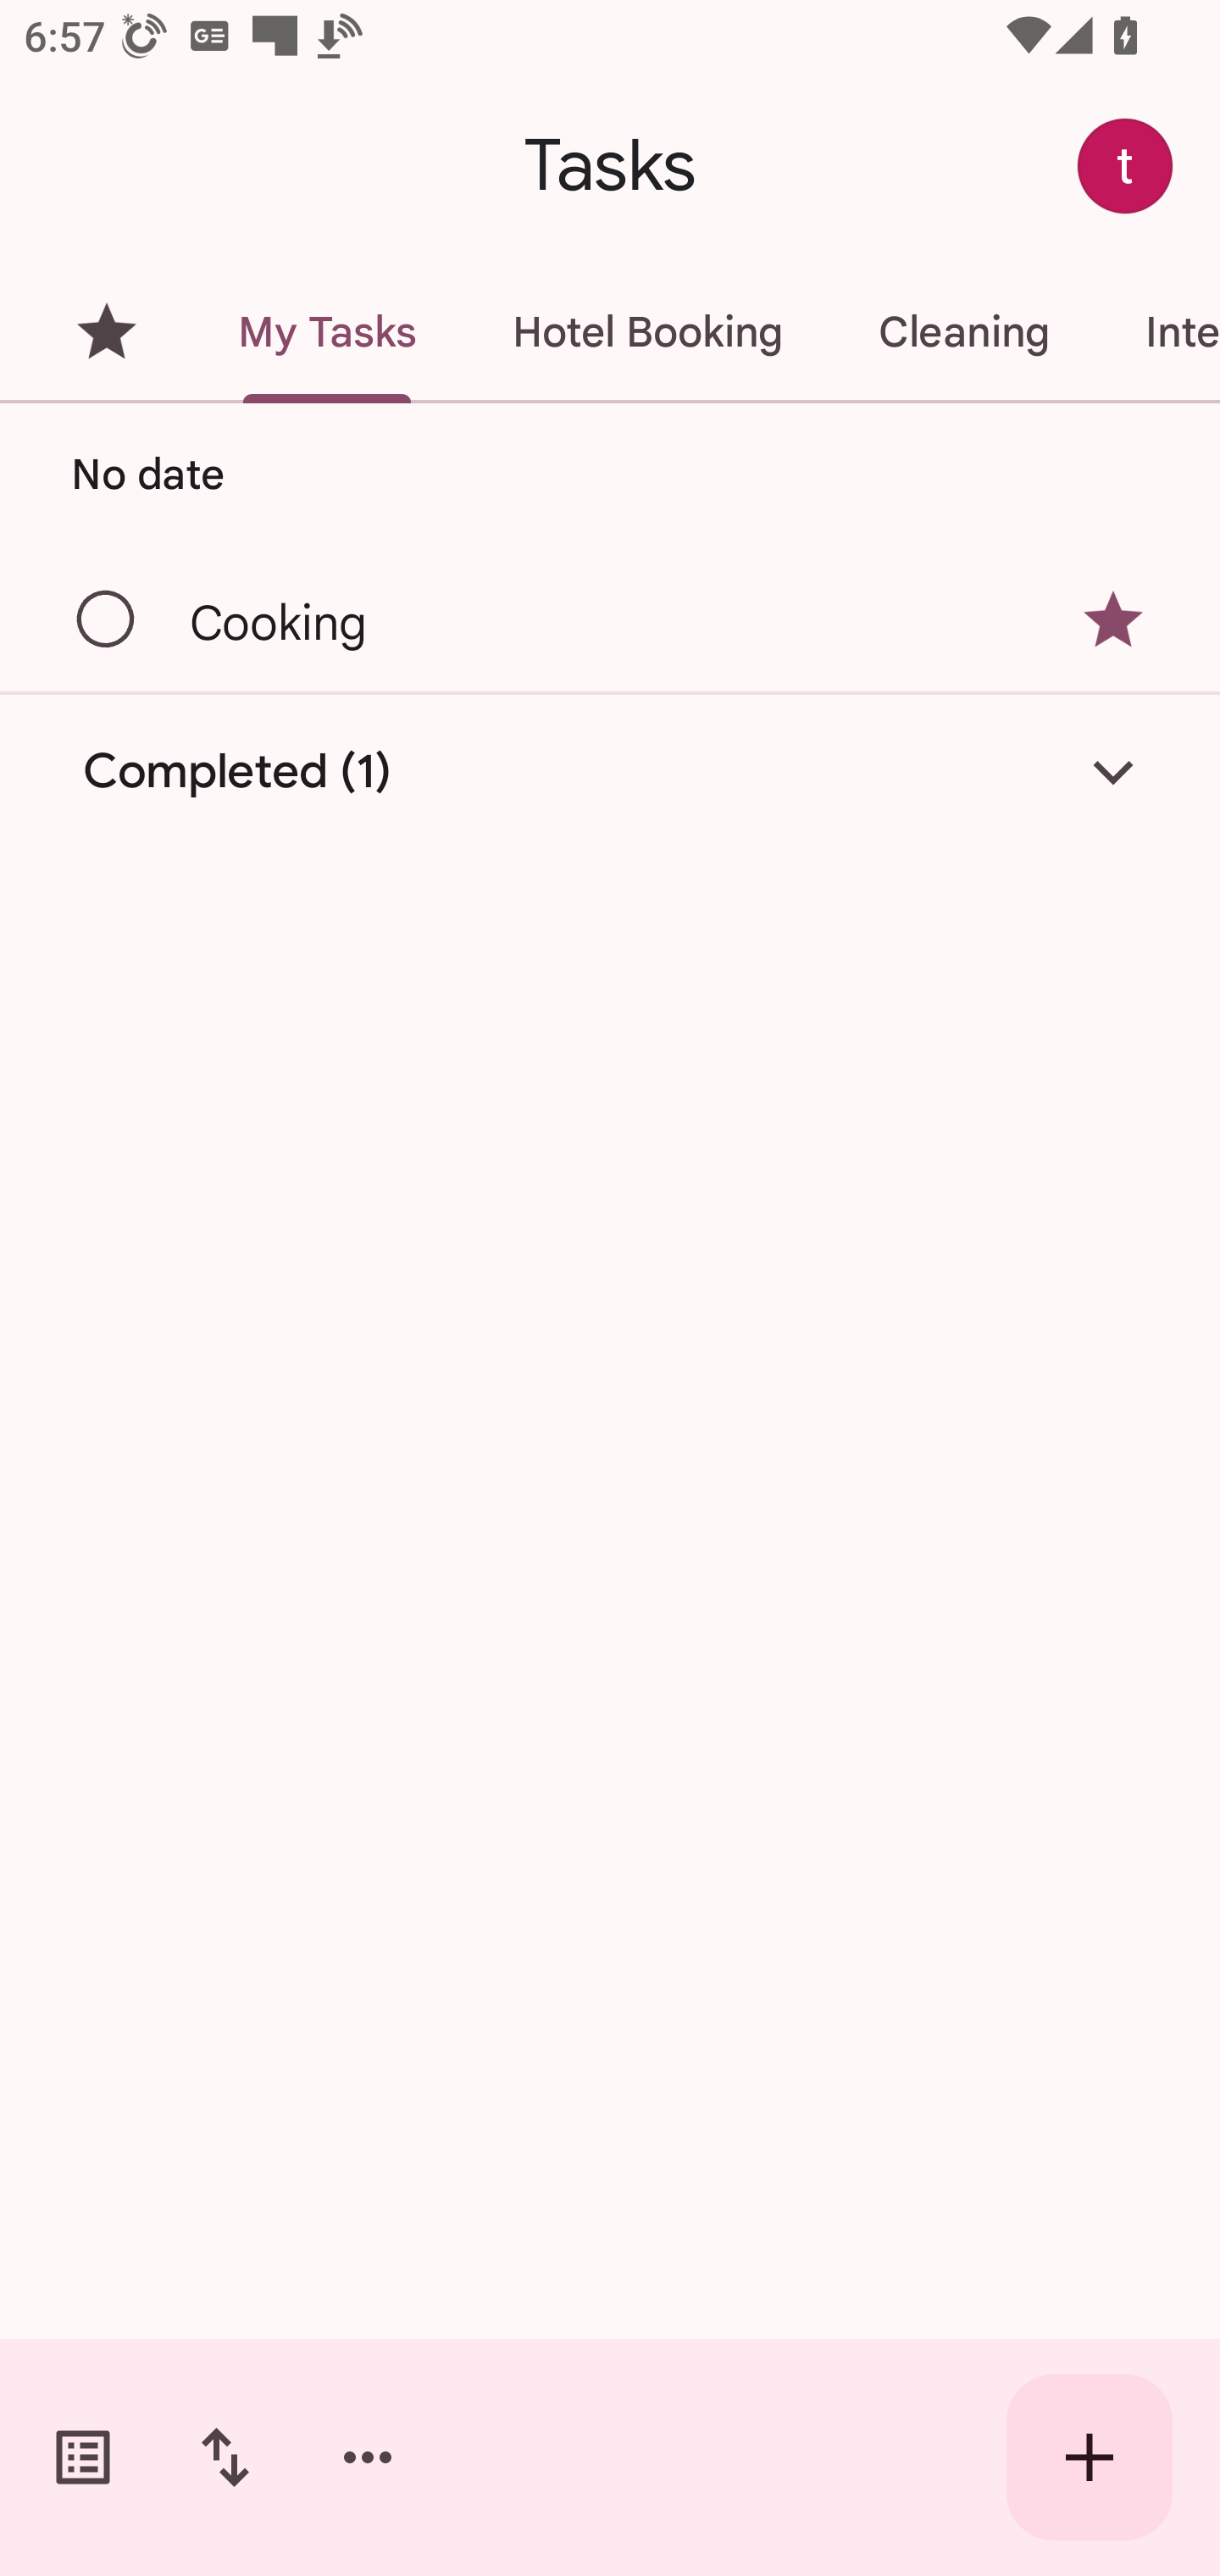 The image size is (1220, 2576). What do you see at coordinates (107, 332) in the screenshot?
I see `Starred` at bounding box center [107, 332].